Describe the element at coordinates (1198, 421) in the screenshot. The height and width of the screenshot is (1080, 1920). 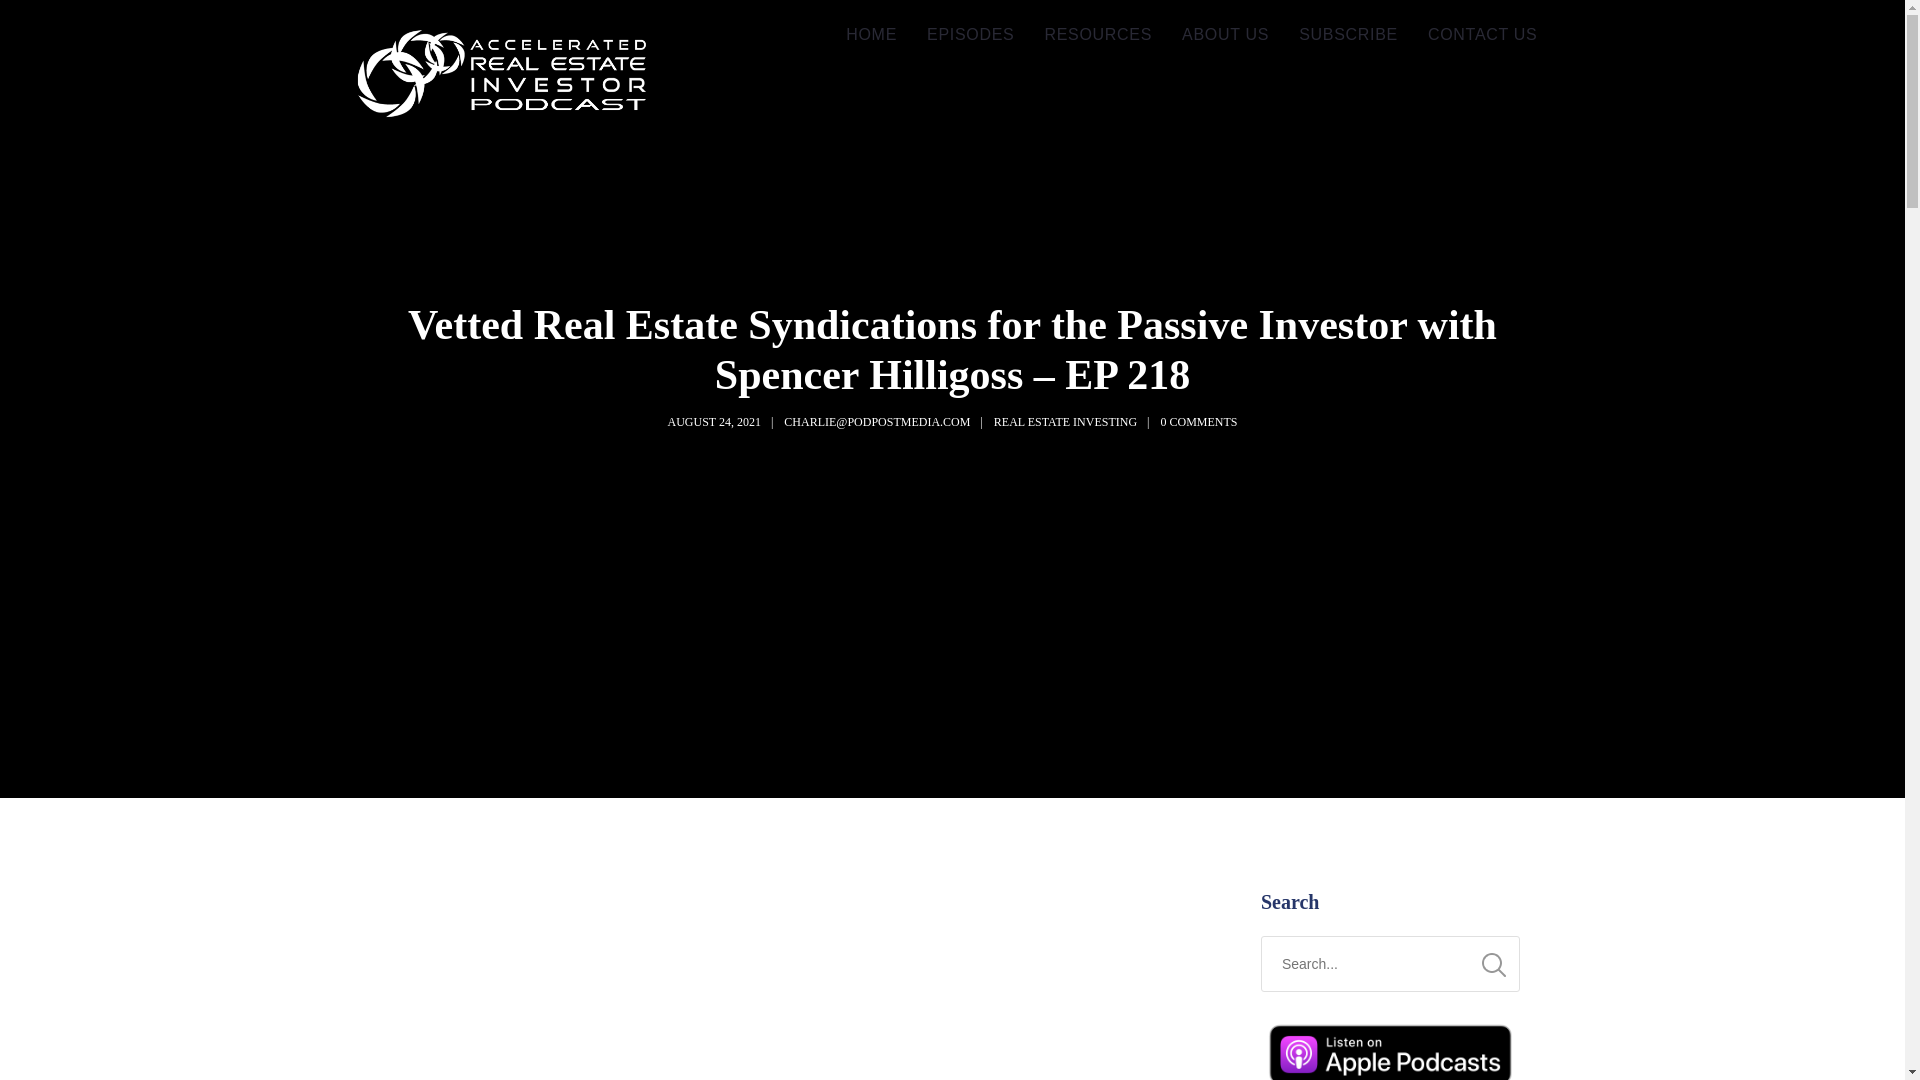
I see `0 COMMENTS` at that location.